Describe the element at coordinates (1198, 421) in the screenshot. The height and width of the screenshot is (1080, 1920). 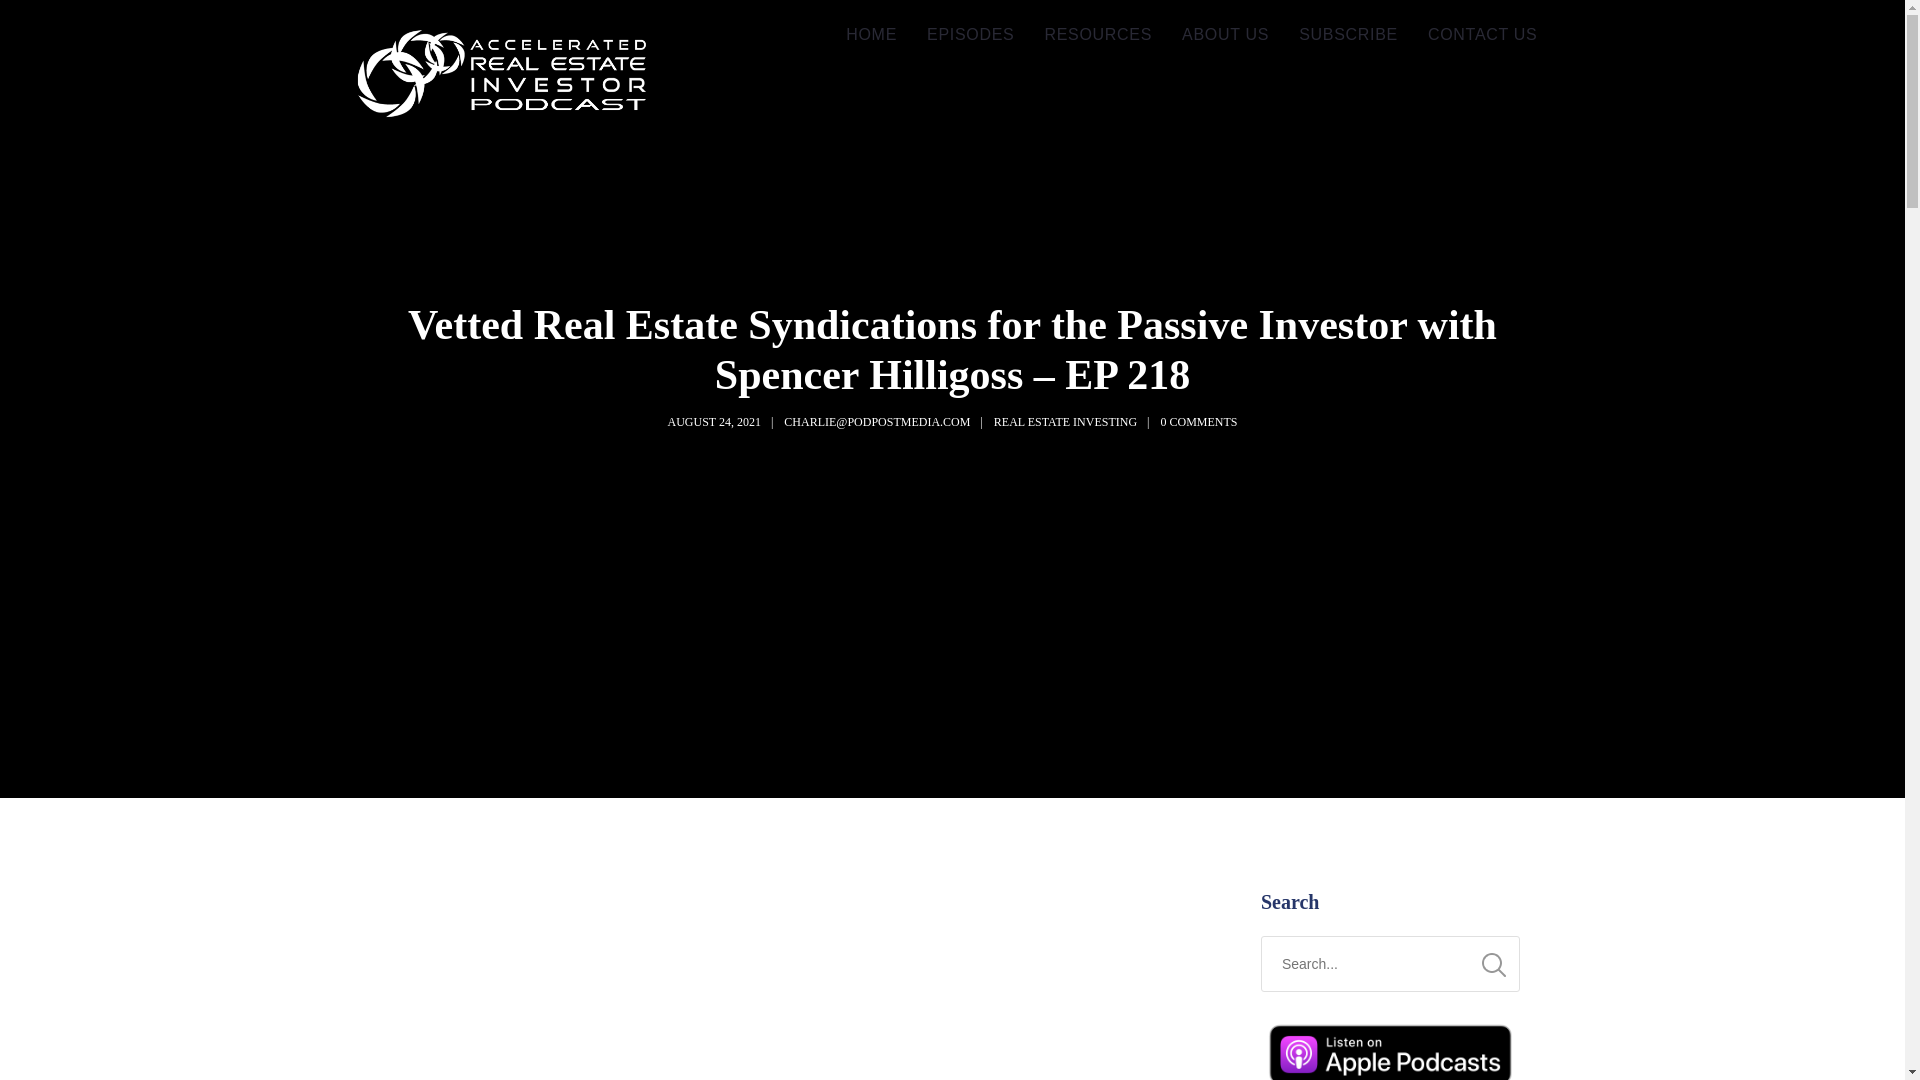
I see `0 COMMENTS` at that location.